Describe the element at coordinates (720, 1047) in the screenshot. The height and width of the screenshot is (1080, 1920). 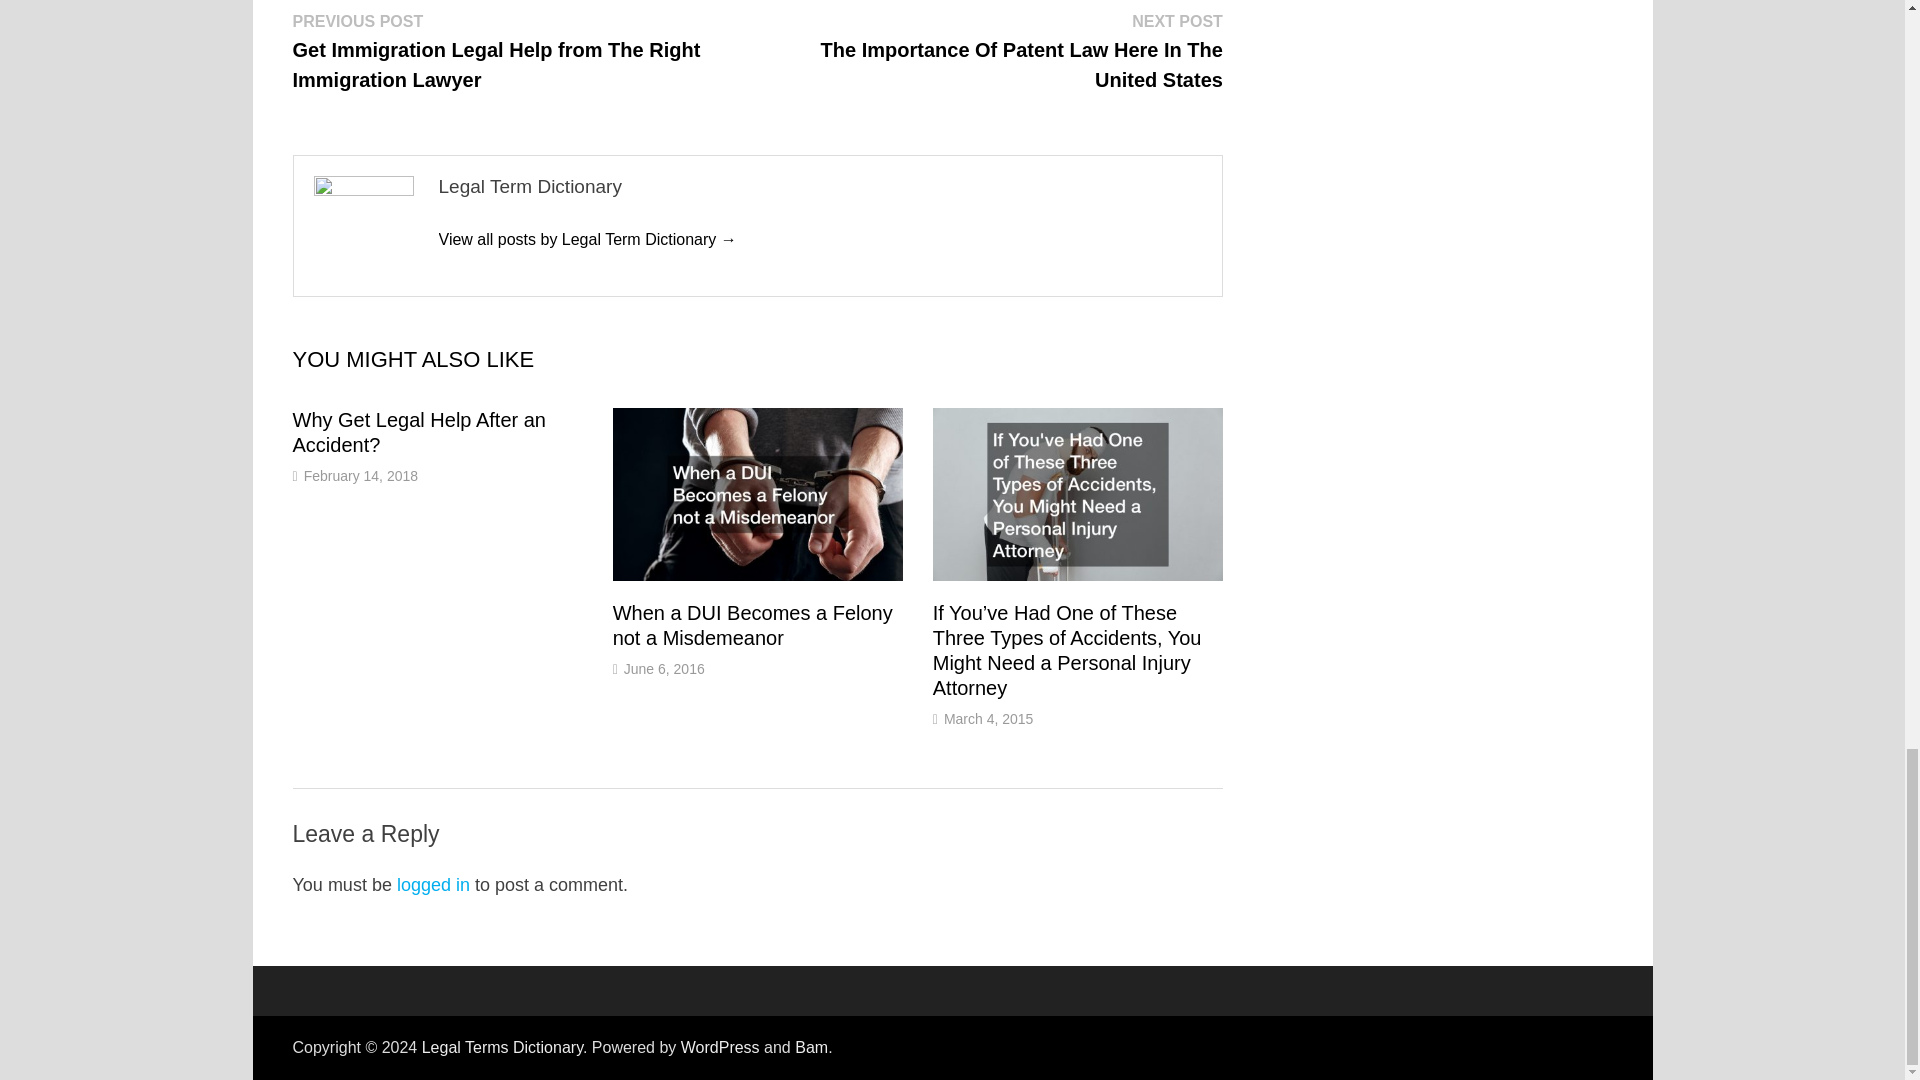
I see `WordPress` at that location.